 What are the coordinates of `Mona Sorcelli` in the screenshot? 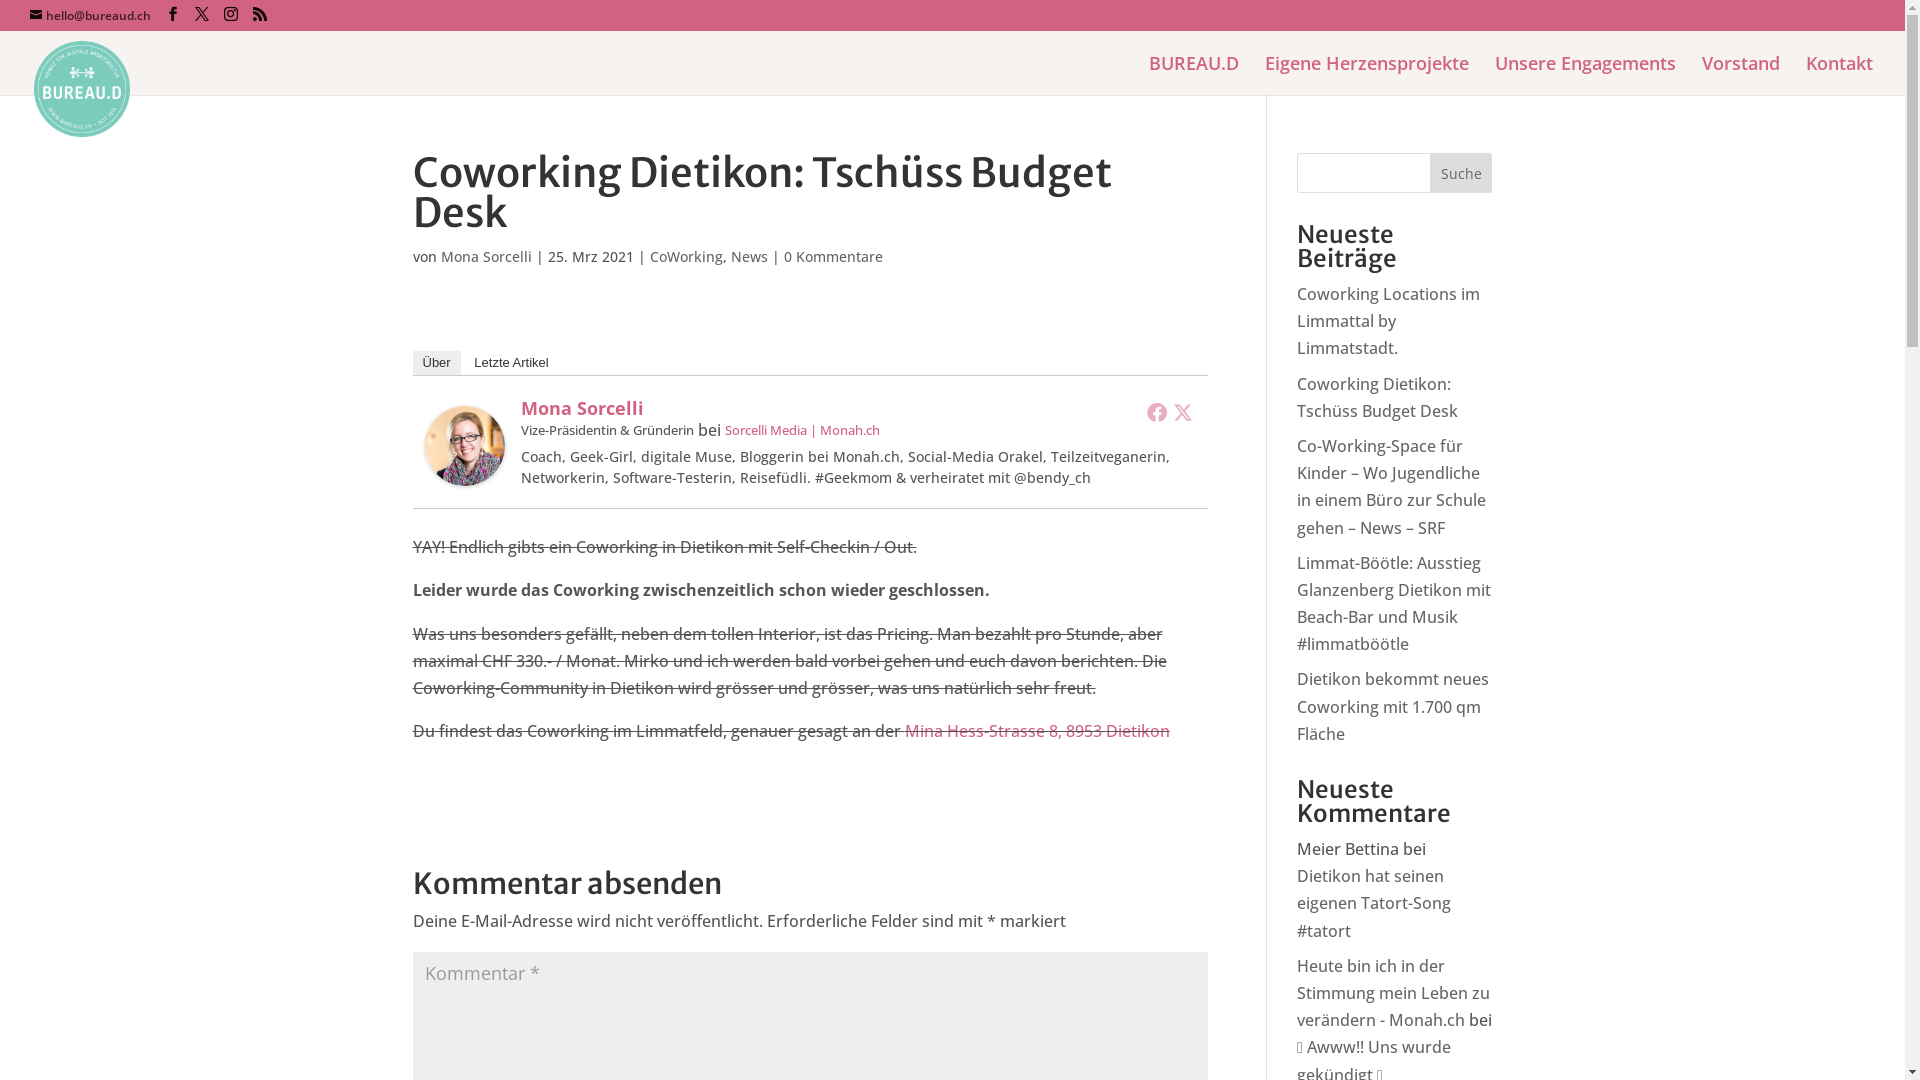 It's located at (464, 472).